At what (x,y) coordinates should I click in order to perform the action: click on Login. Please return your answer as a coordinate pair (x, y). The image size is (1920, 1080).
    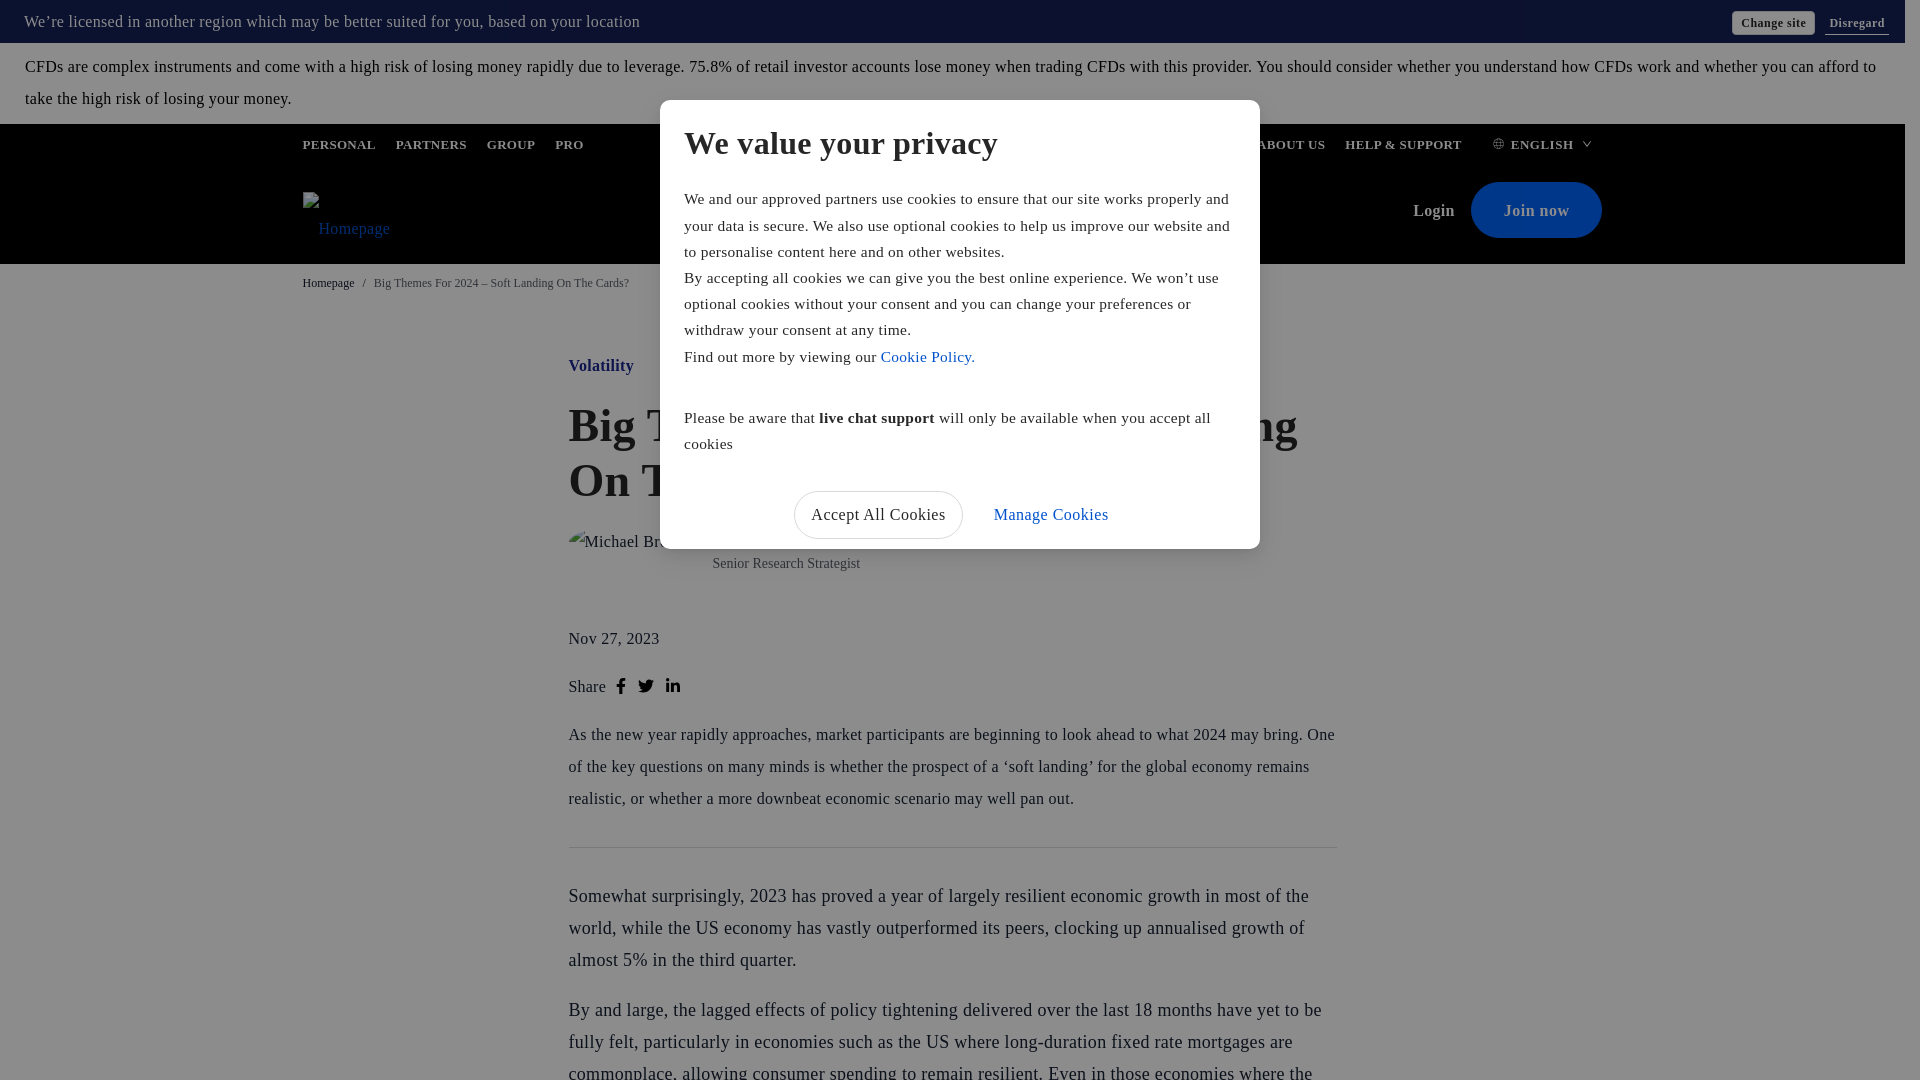
    Looking at the image, I should click on (1442, 210).